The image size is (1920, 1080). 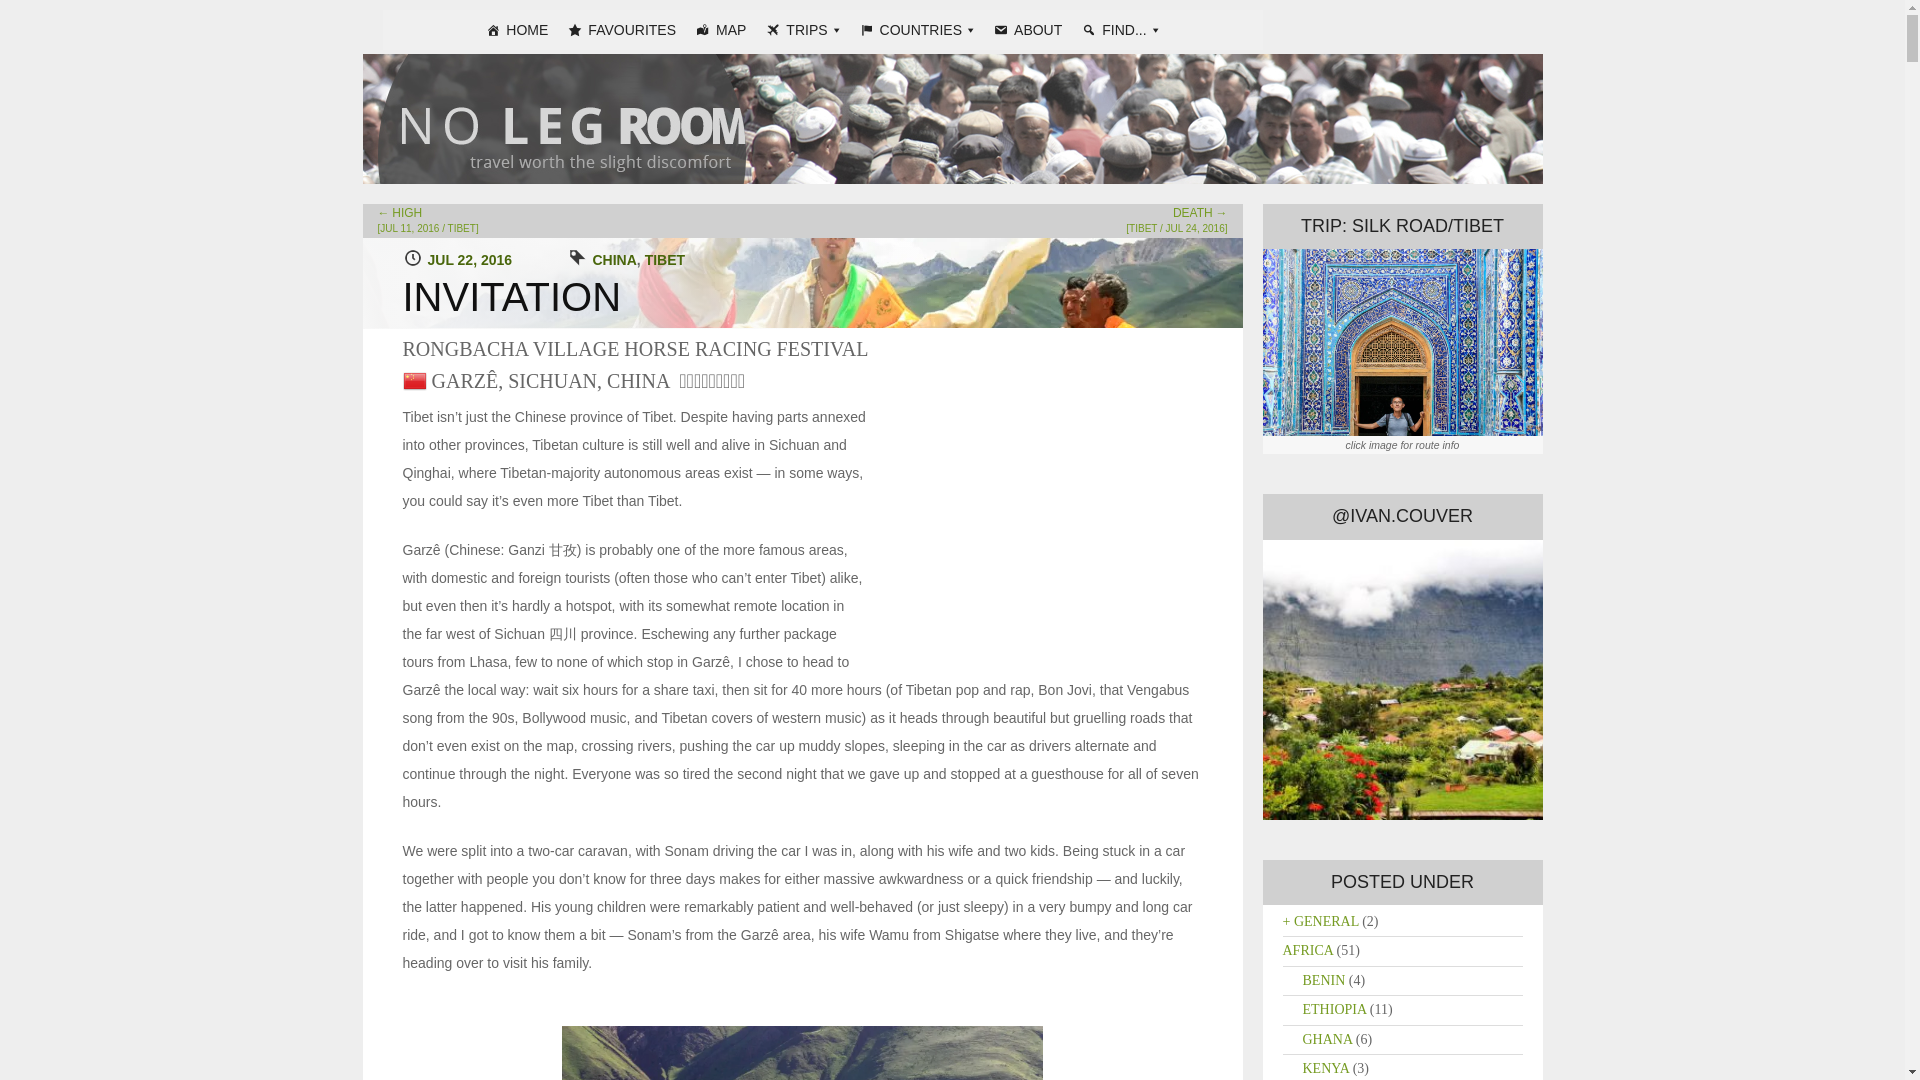 I want to click on Death, so click(x=1176, y=221).